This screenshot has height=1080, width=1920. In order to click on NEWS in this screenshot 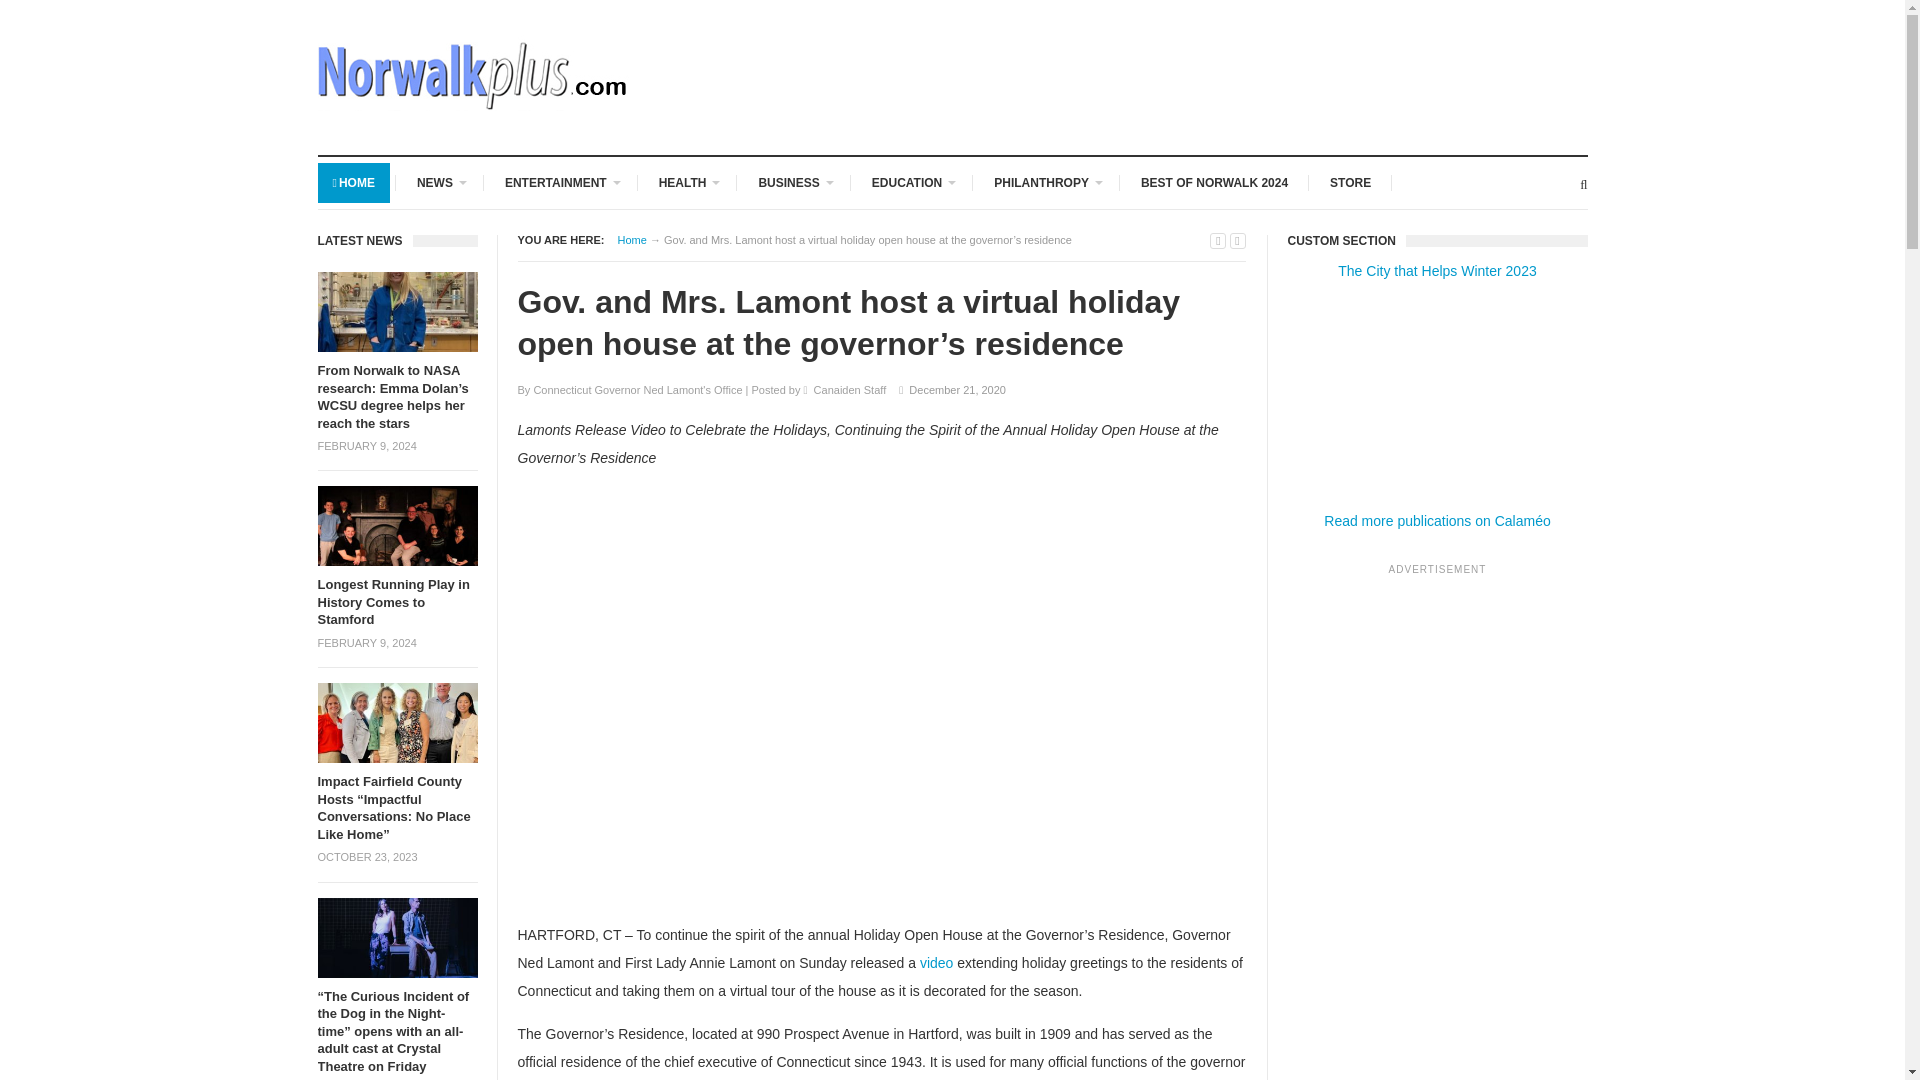, I will do `click(440, 183)`.